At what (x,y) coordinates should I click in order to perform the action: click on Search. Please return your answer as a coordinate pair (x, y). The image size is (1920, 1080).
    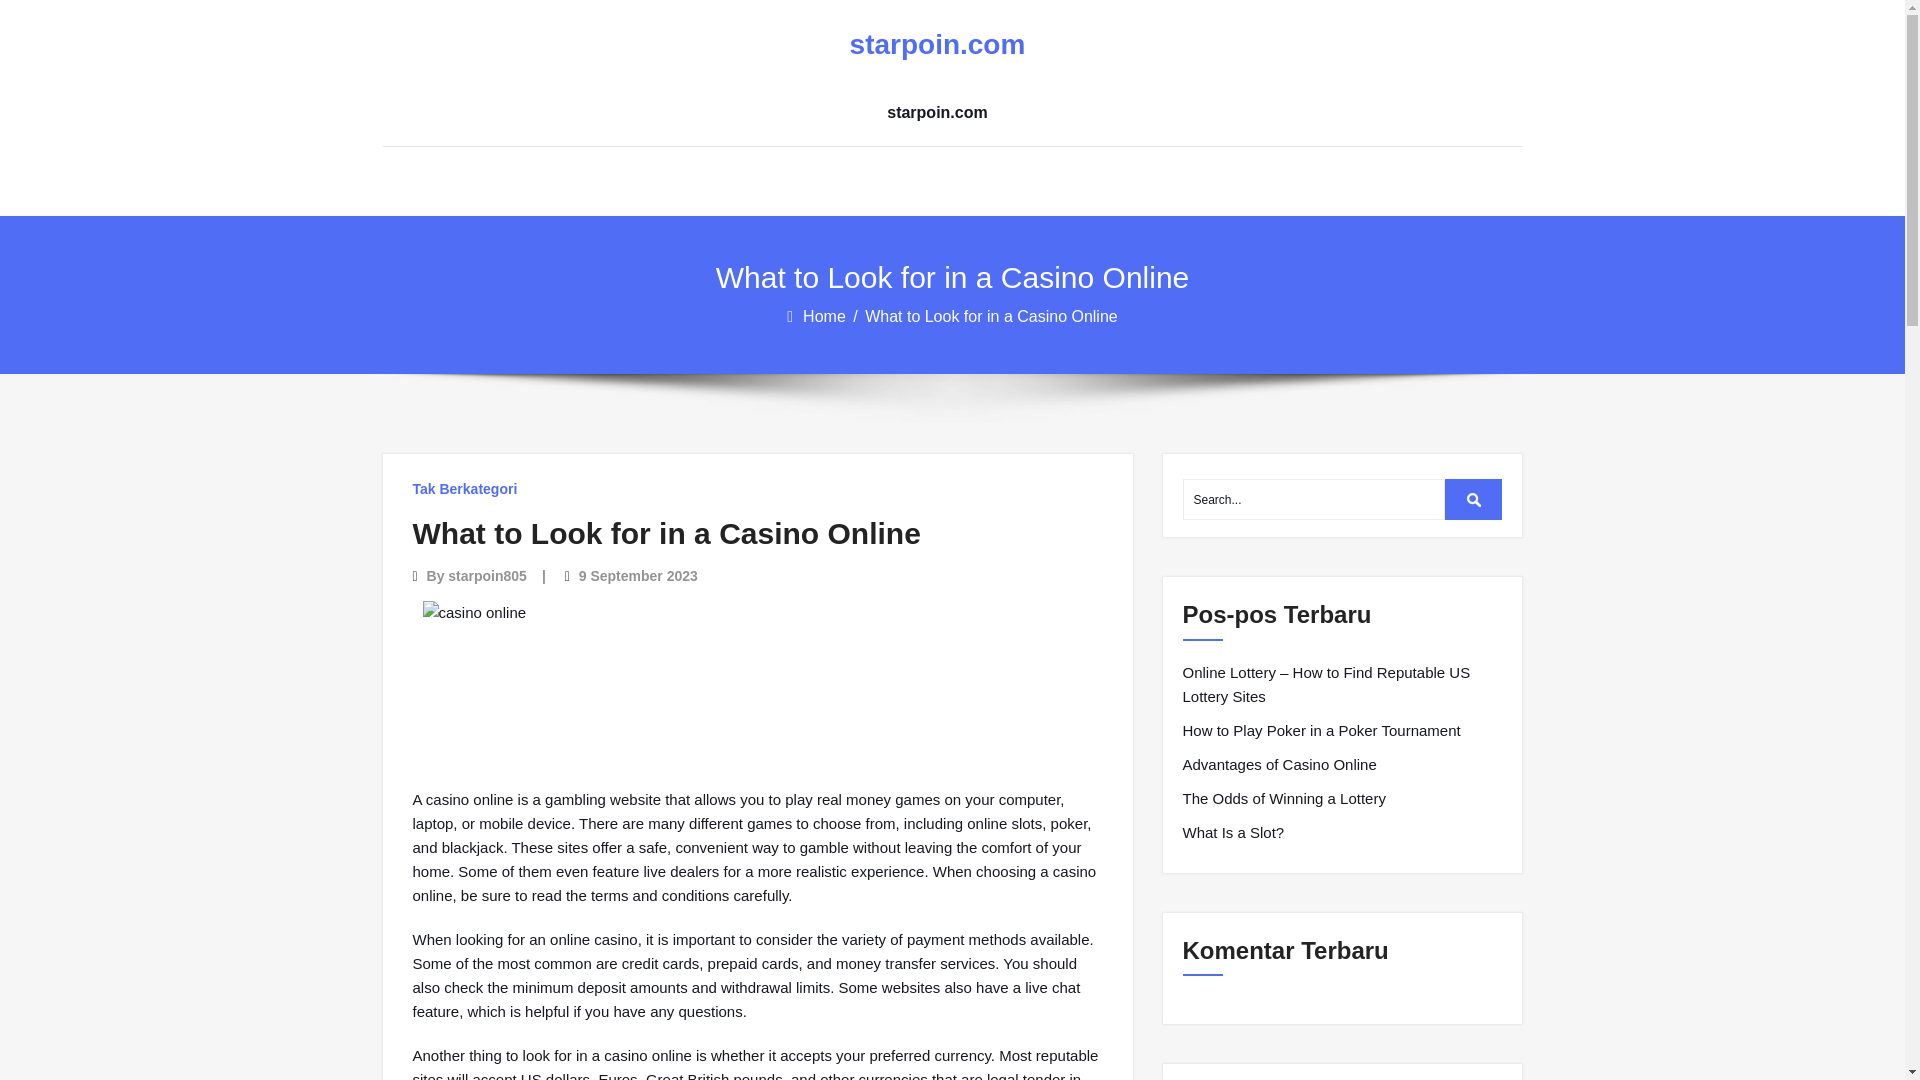
    Looking at the image, I should click on (1474, 499).